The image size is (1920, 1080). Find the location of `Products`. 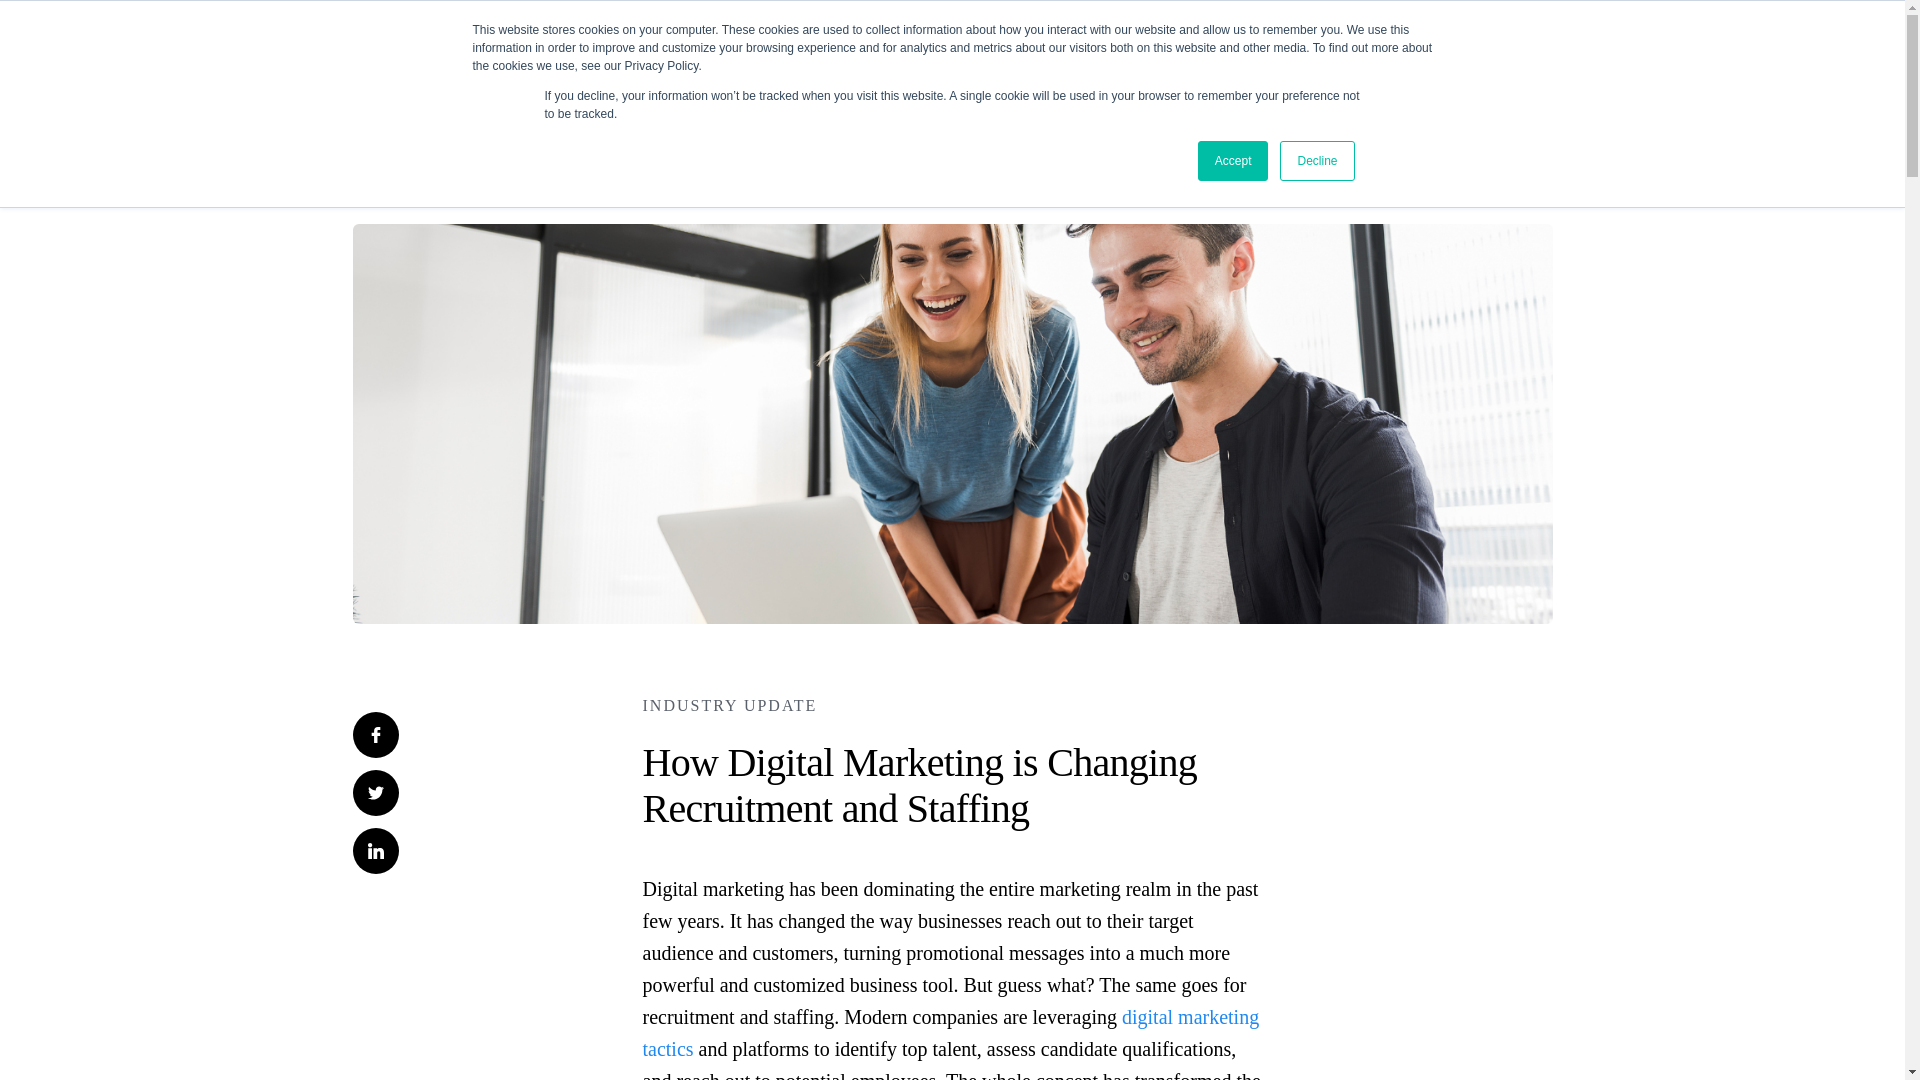

Products is located at coordinates (790, 56).